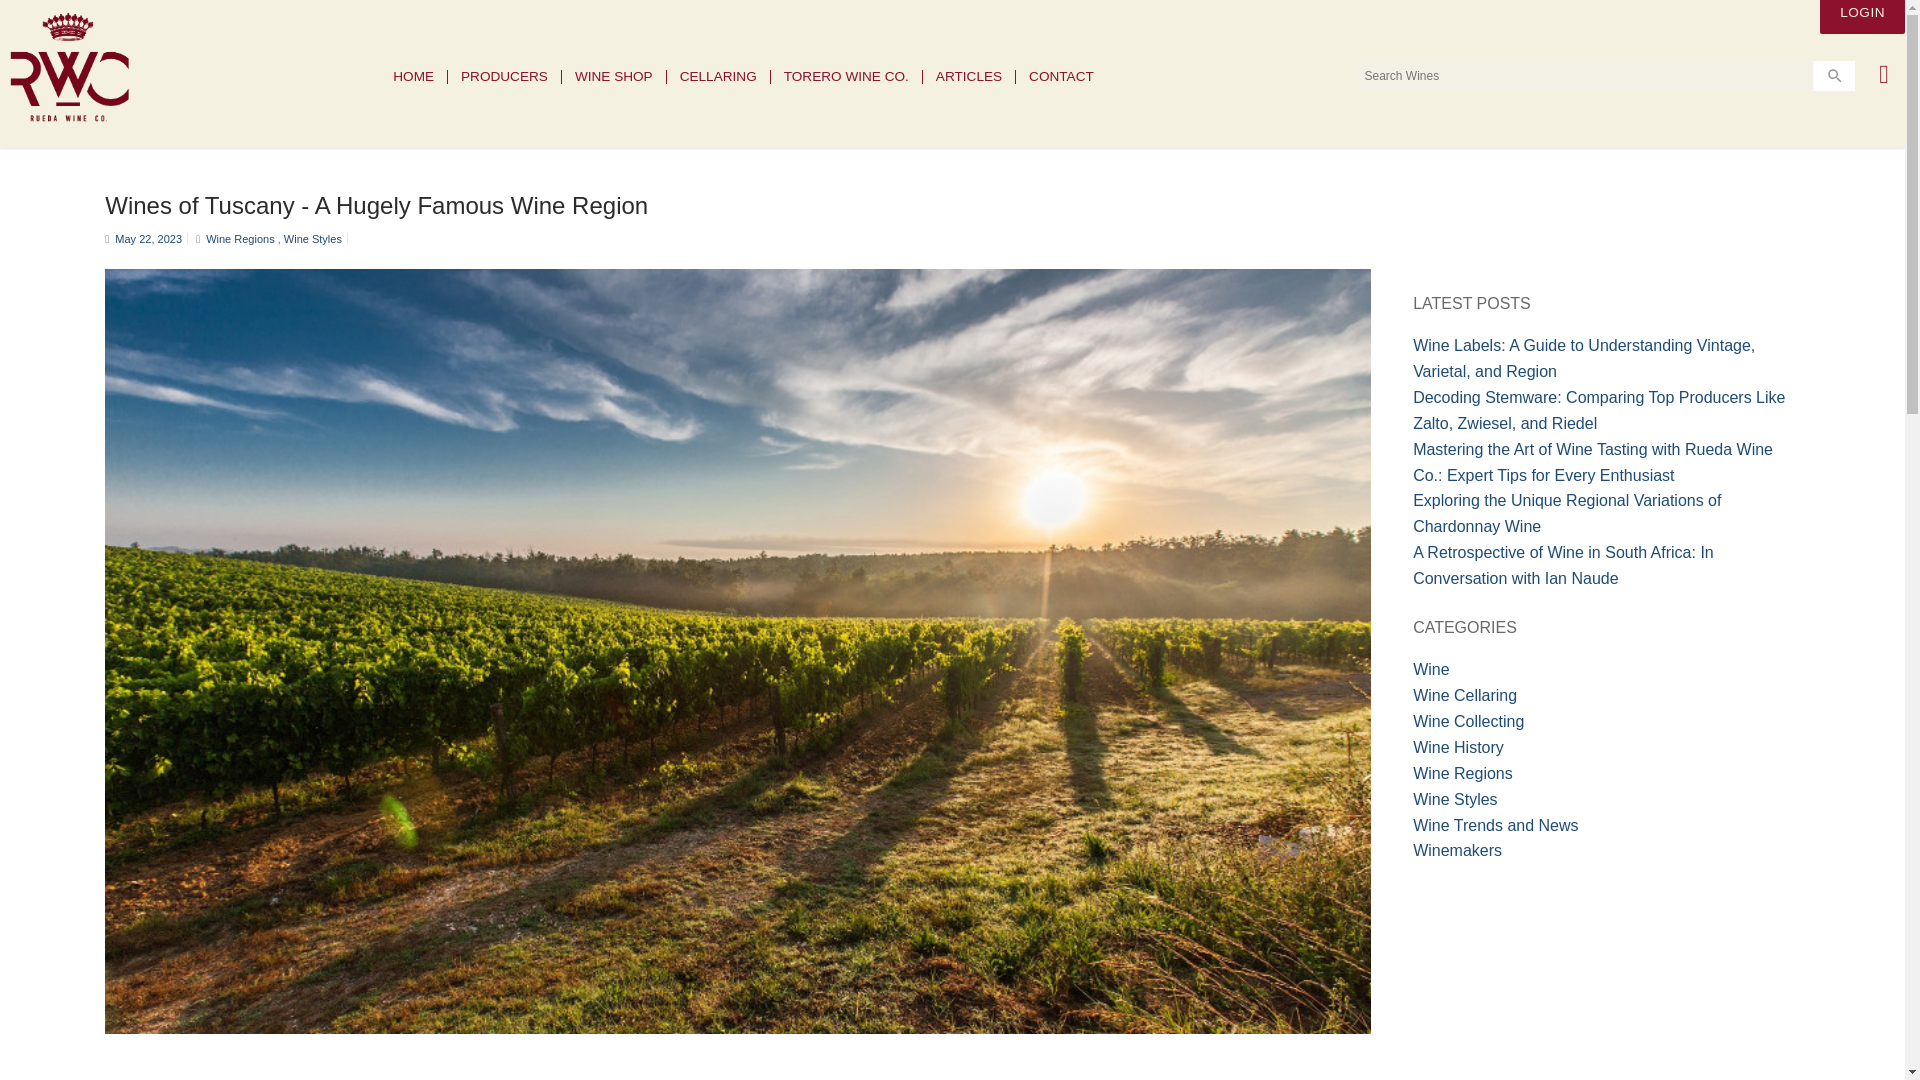 The height and width of the screenshot is (1080, 1920). Describe the element at coordinates (414, 77) in the screenshot. I see `HOME` at that location.